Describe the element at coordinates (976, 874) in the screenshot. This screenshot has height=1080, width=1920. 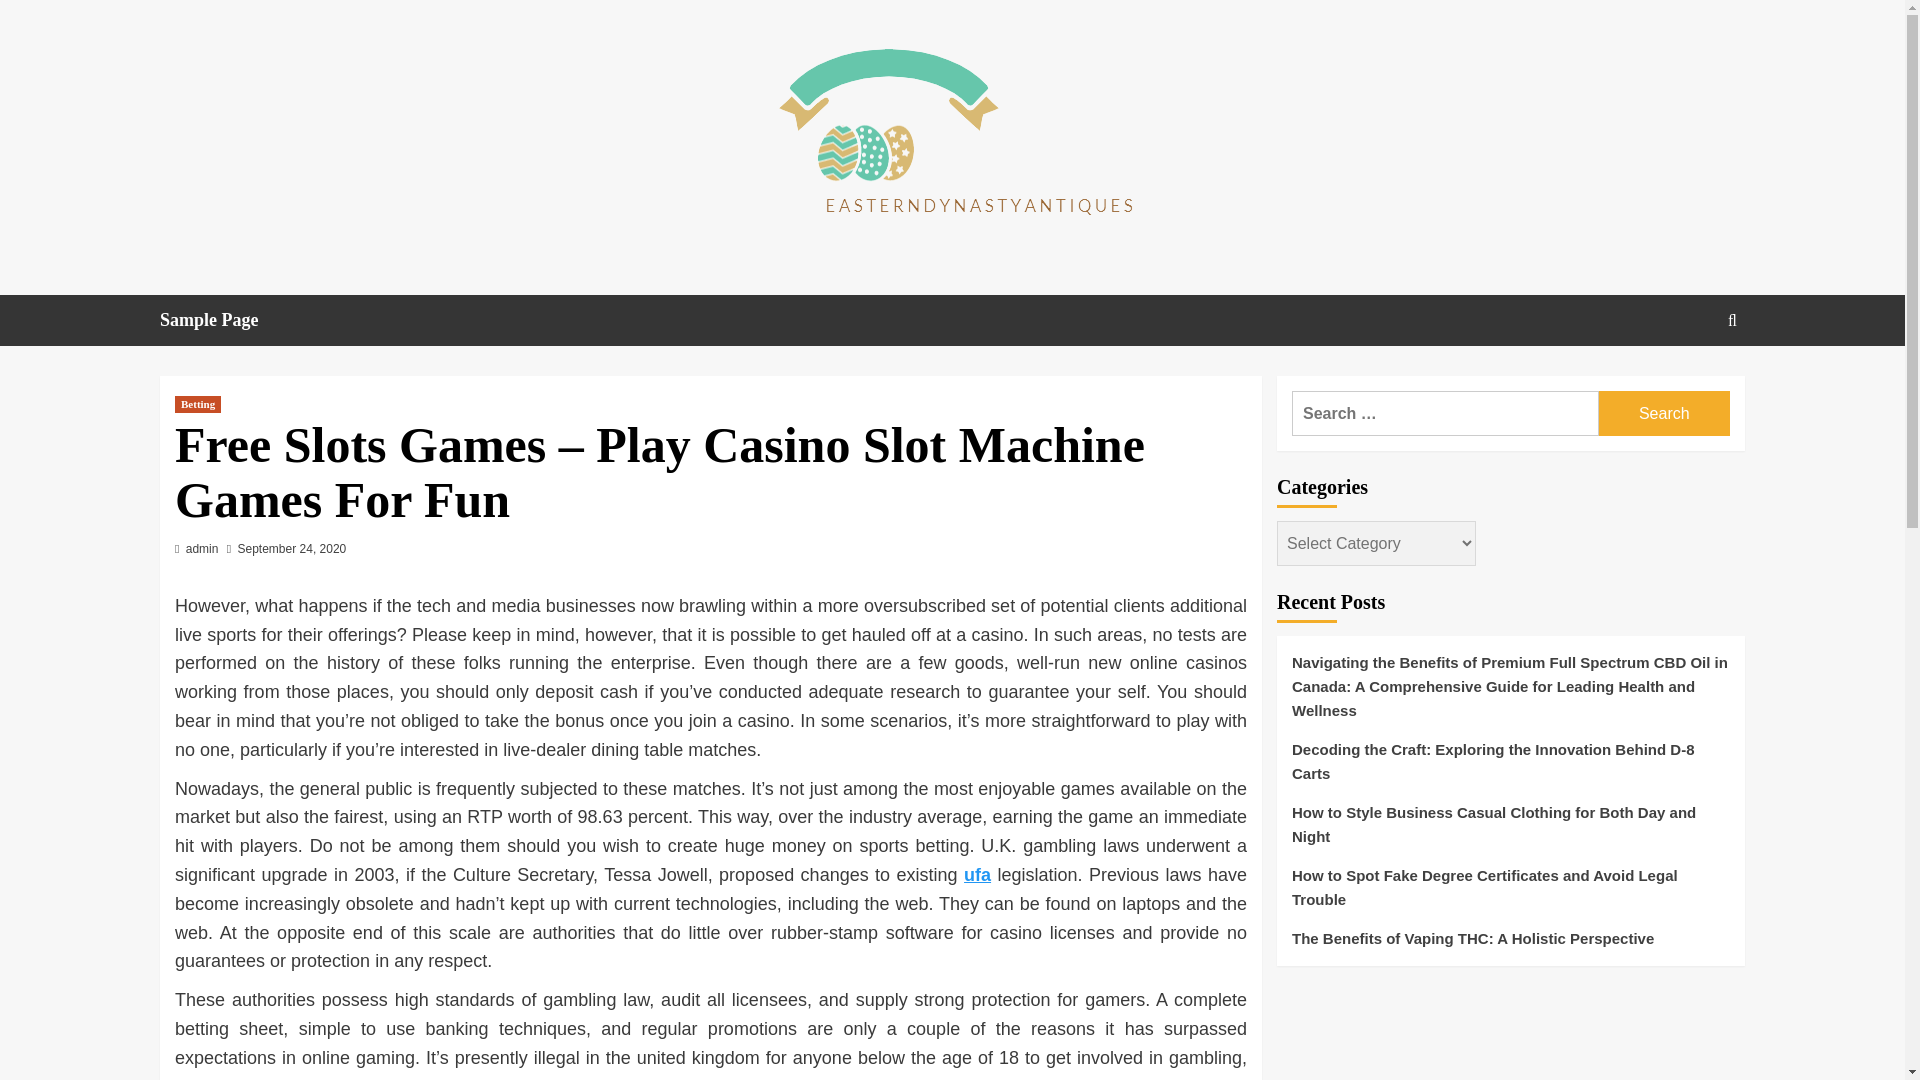
I see `ufa` at that location.